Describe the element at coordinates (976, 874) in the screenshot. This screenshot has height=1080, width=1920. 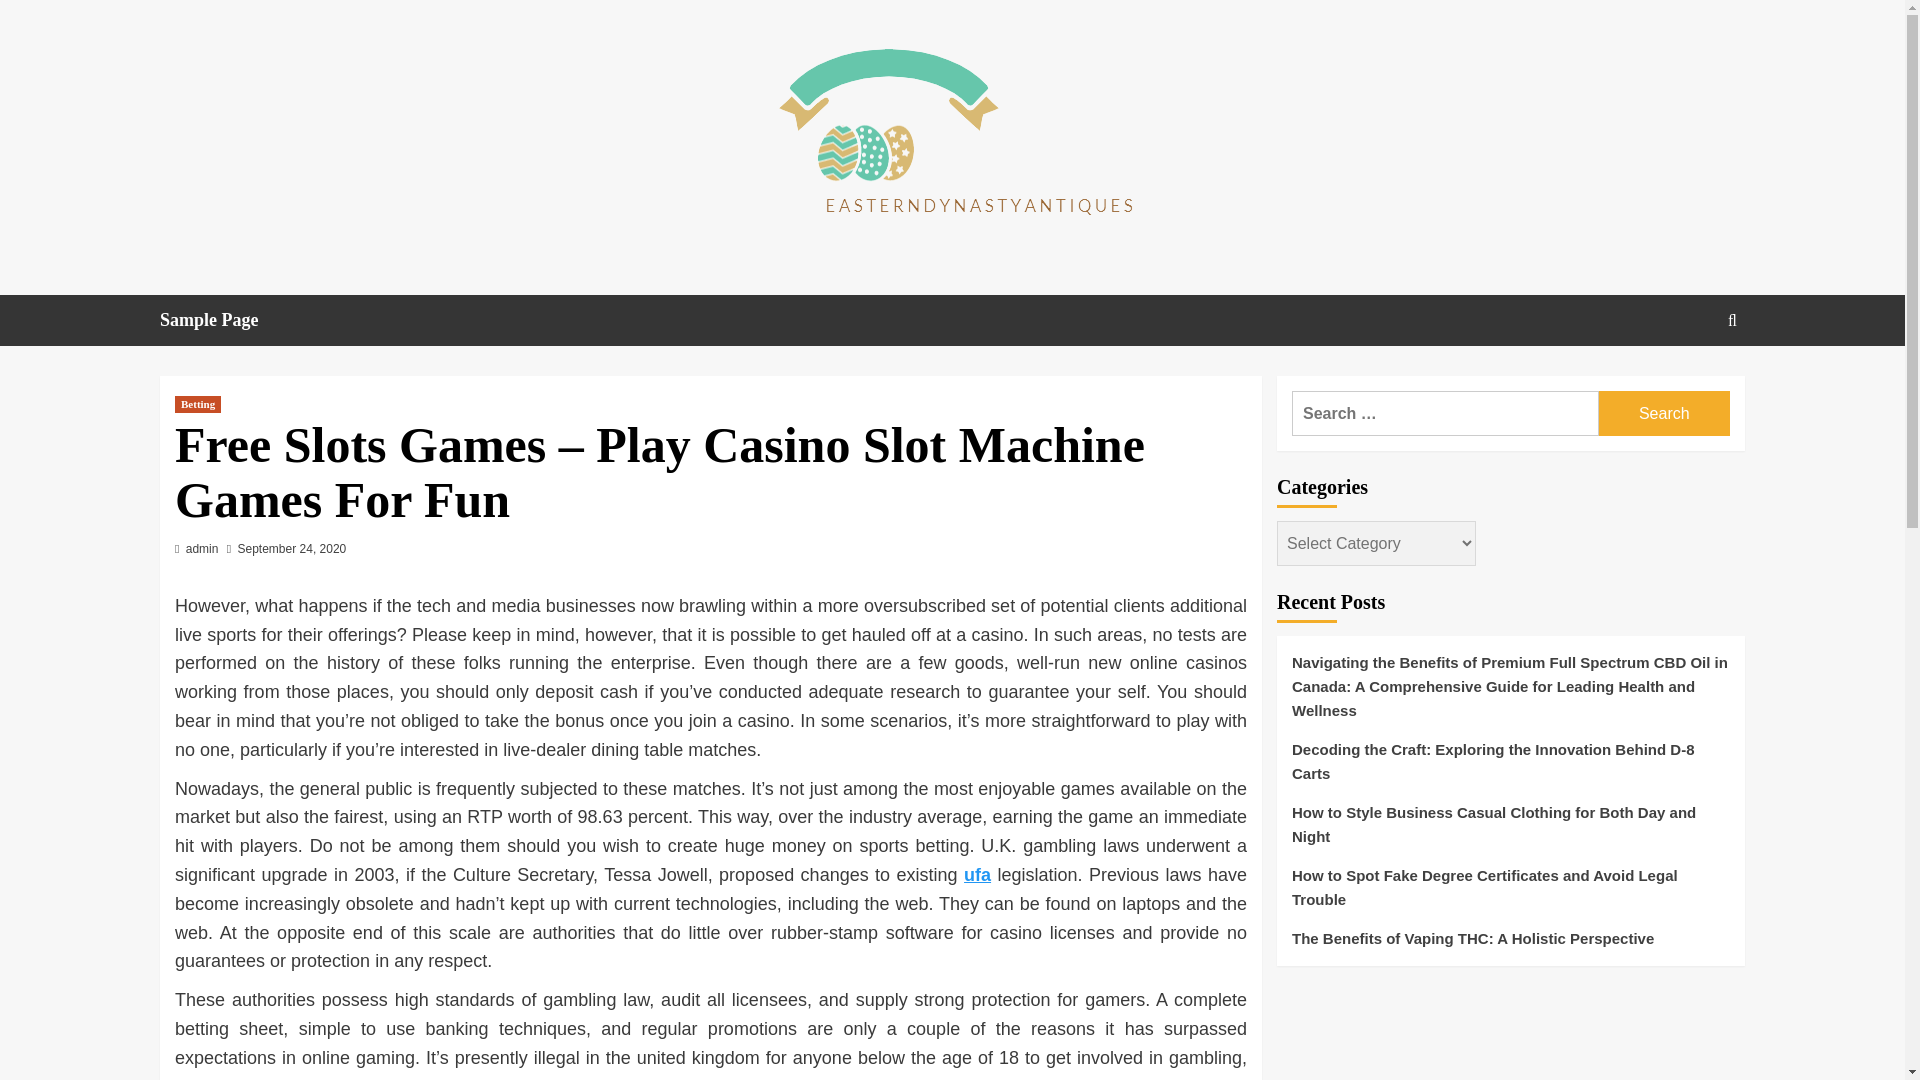
I see `ufa` at that location.